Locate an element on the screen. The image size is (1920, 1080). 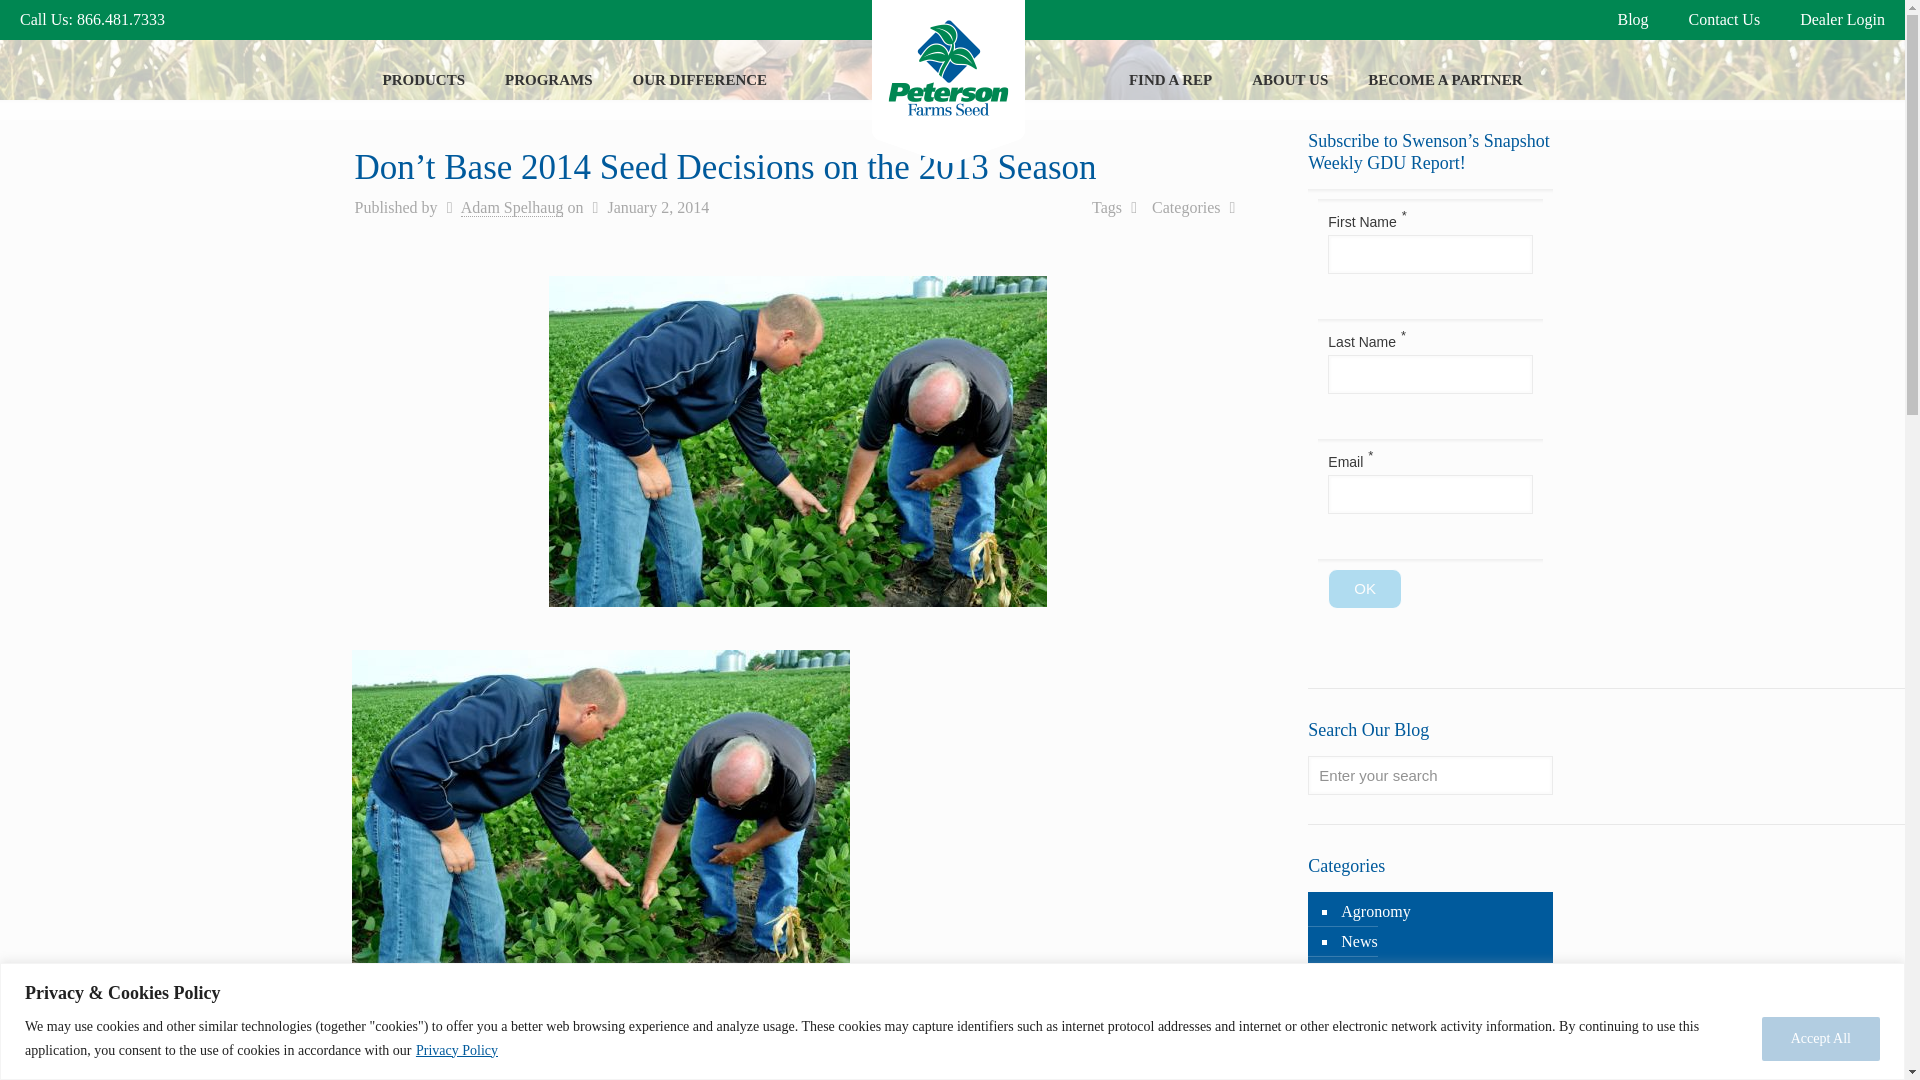
Privacy Policy is located at coordinates (456, 1050).